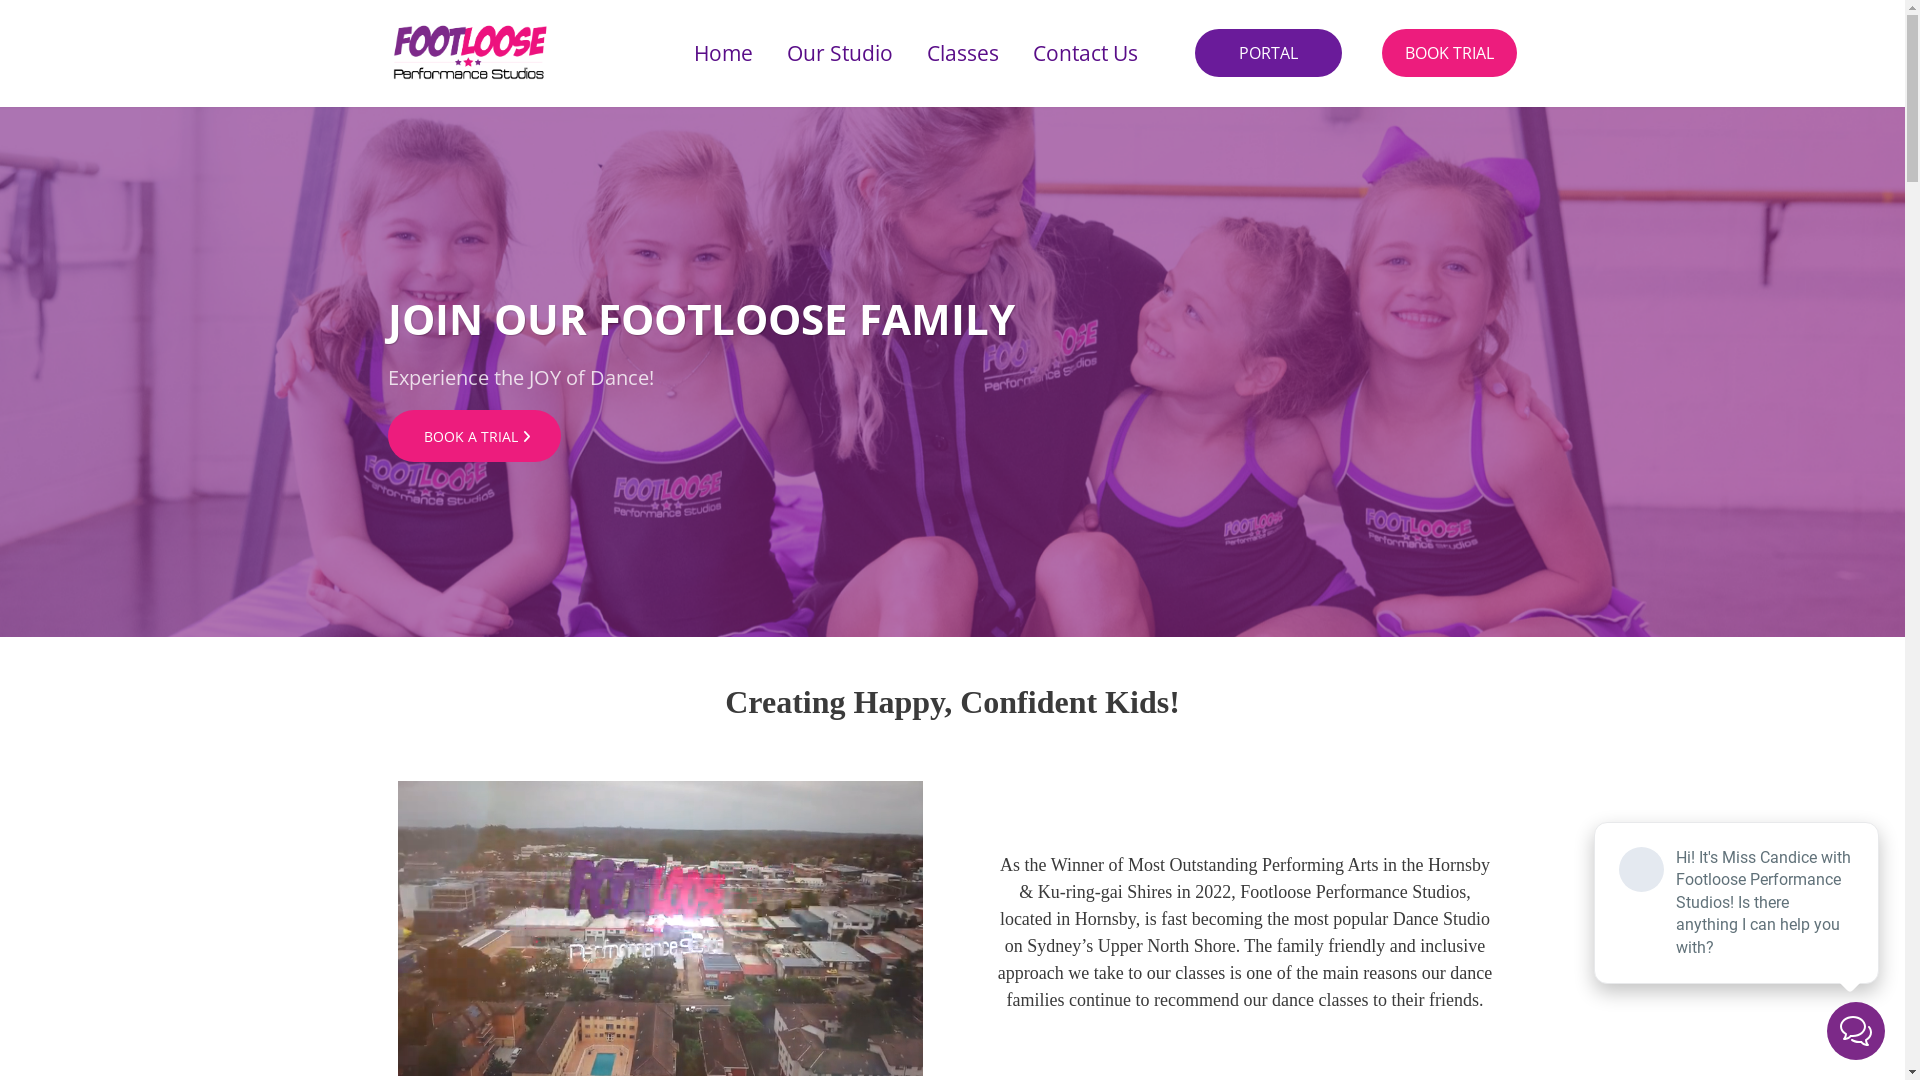  What do you see at coordinates (498, 1061) in the screenshot?
I see `Picture-in-Picture` at bounding box center [498, 1061].